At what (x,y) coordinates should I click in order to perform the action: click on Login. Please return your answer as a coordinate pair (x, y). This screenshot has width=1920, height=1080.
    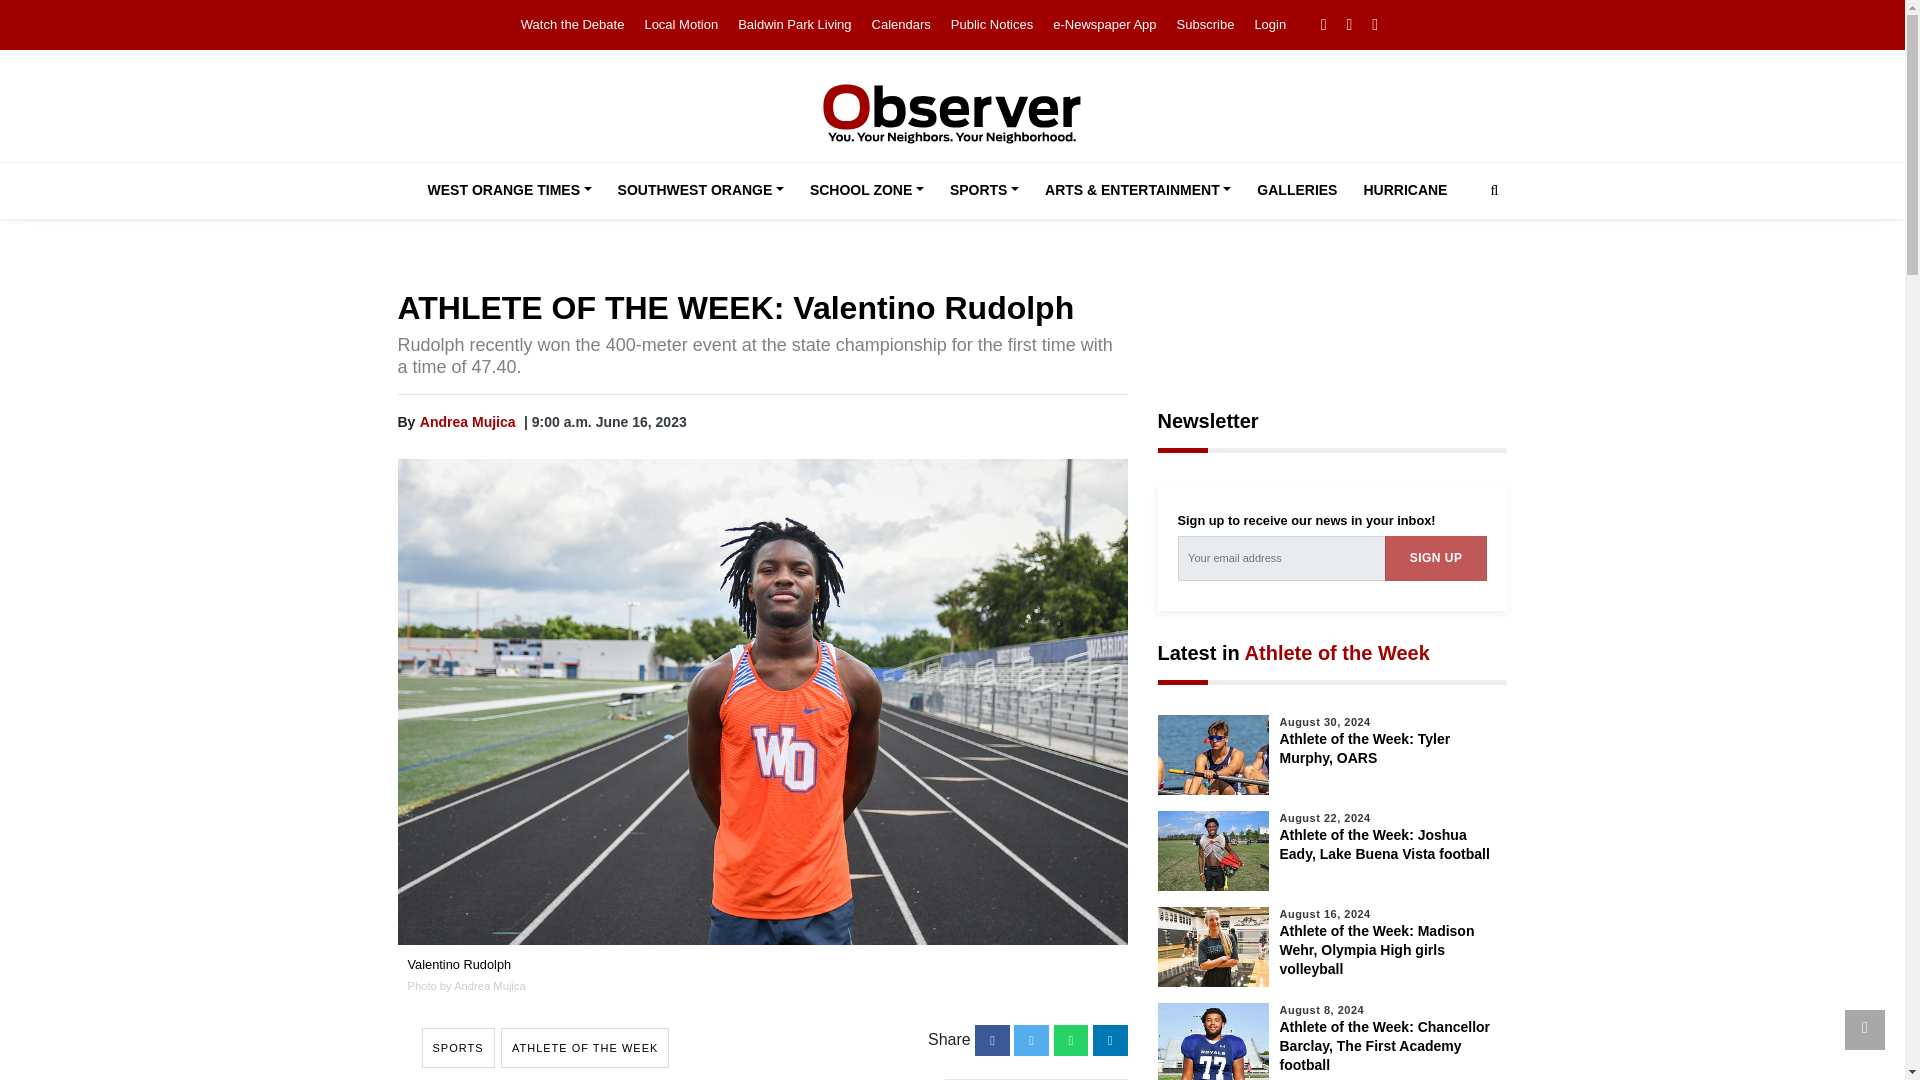
    Looking at the image, I should click on (1270, 24).